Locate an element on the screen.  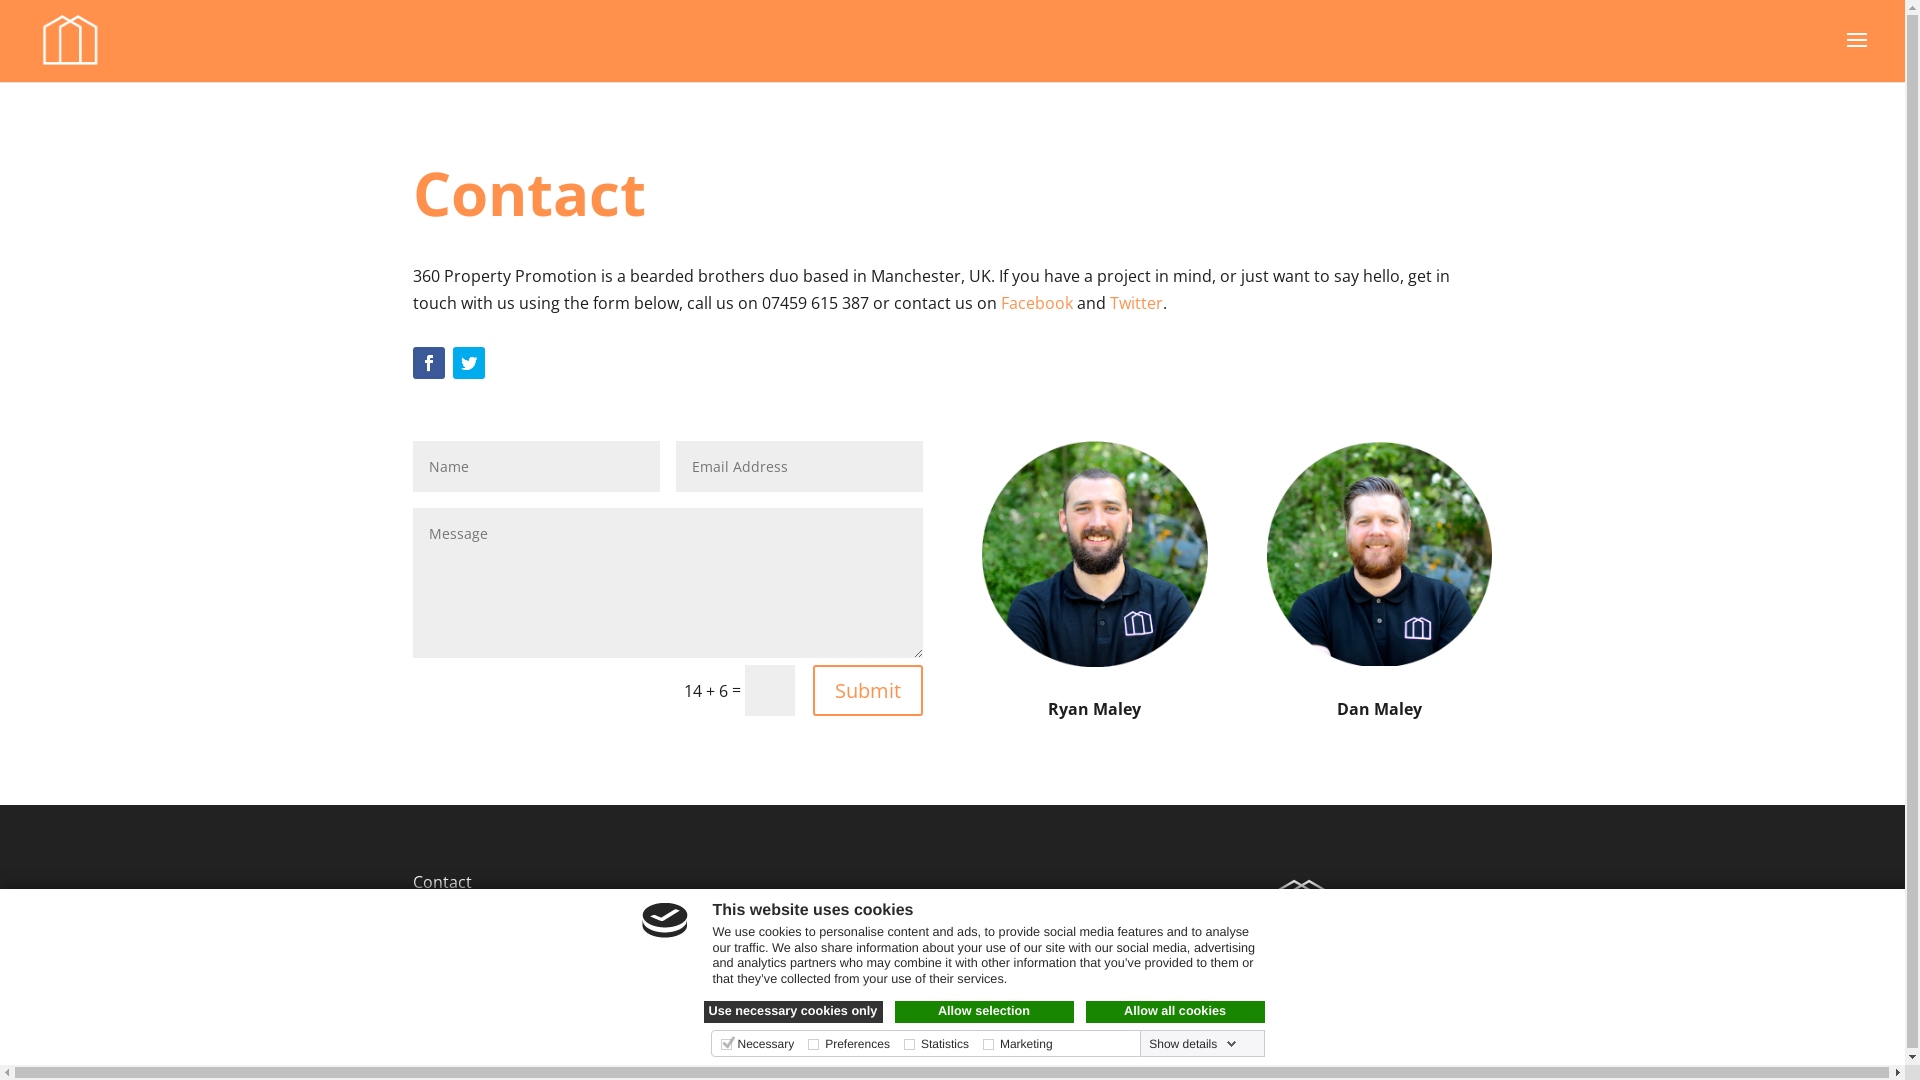
Ryan_Headshot is located at coordinates (1094, 554).